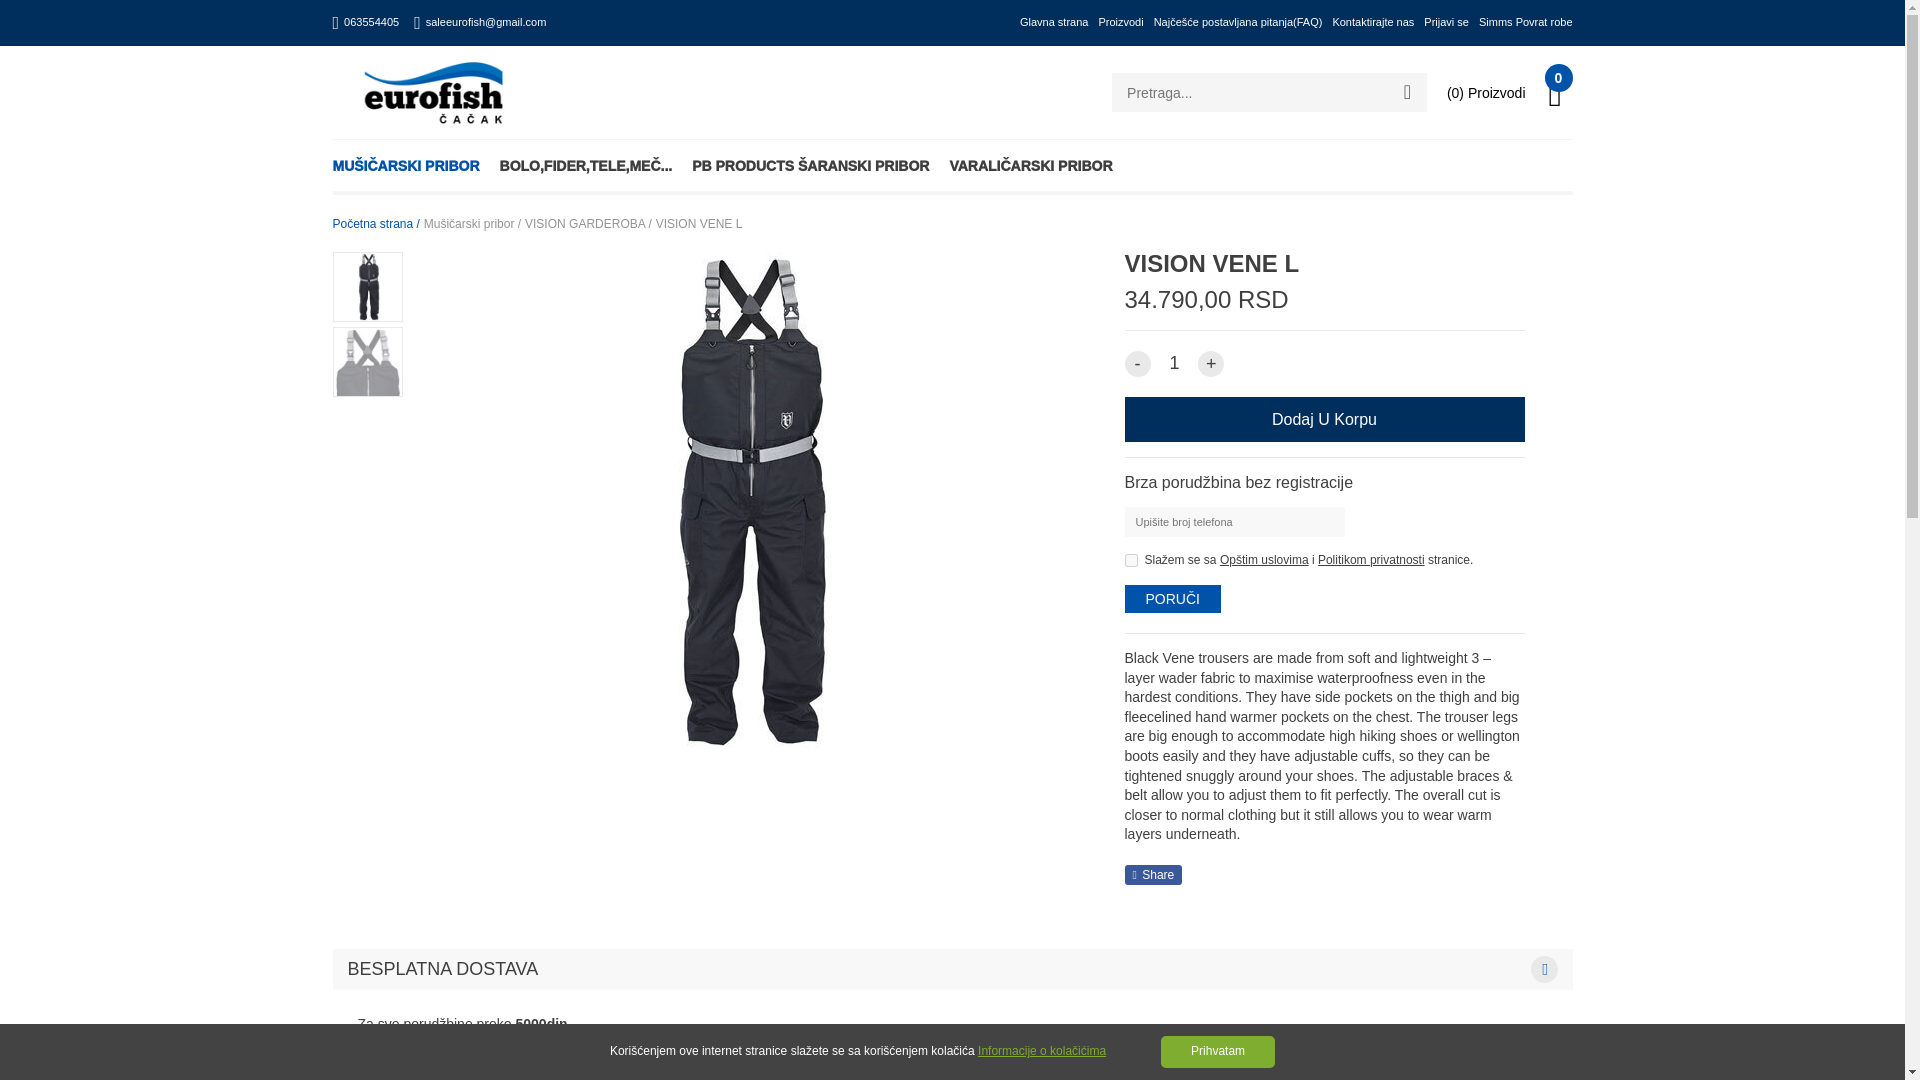 The width and height of the screenshot is (1920, 1080). What do you see at coordinates (1054, 22) in the screenshot?
I see `Glavna strana` at bounding box center [1054, 22].